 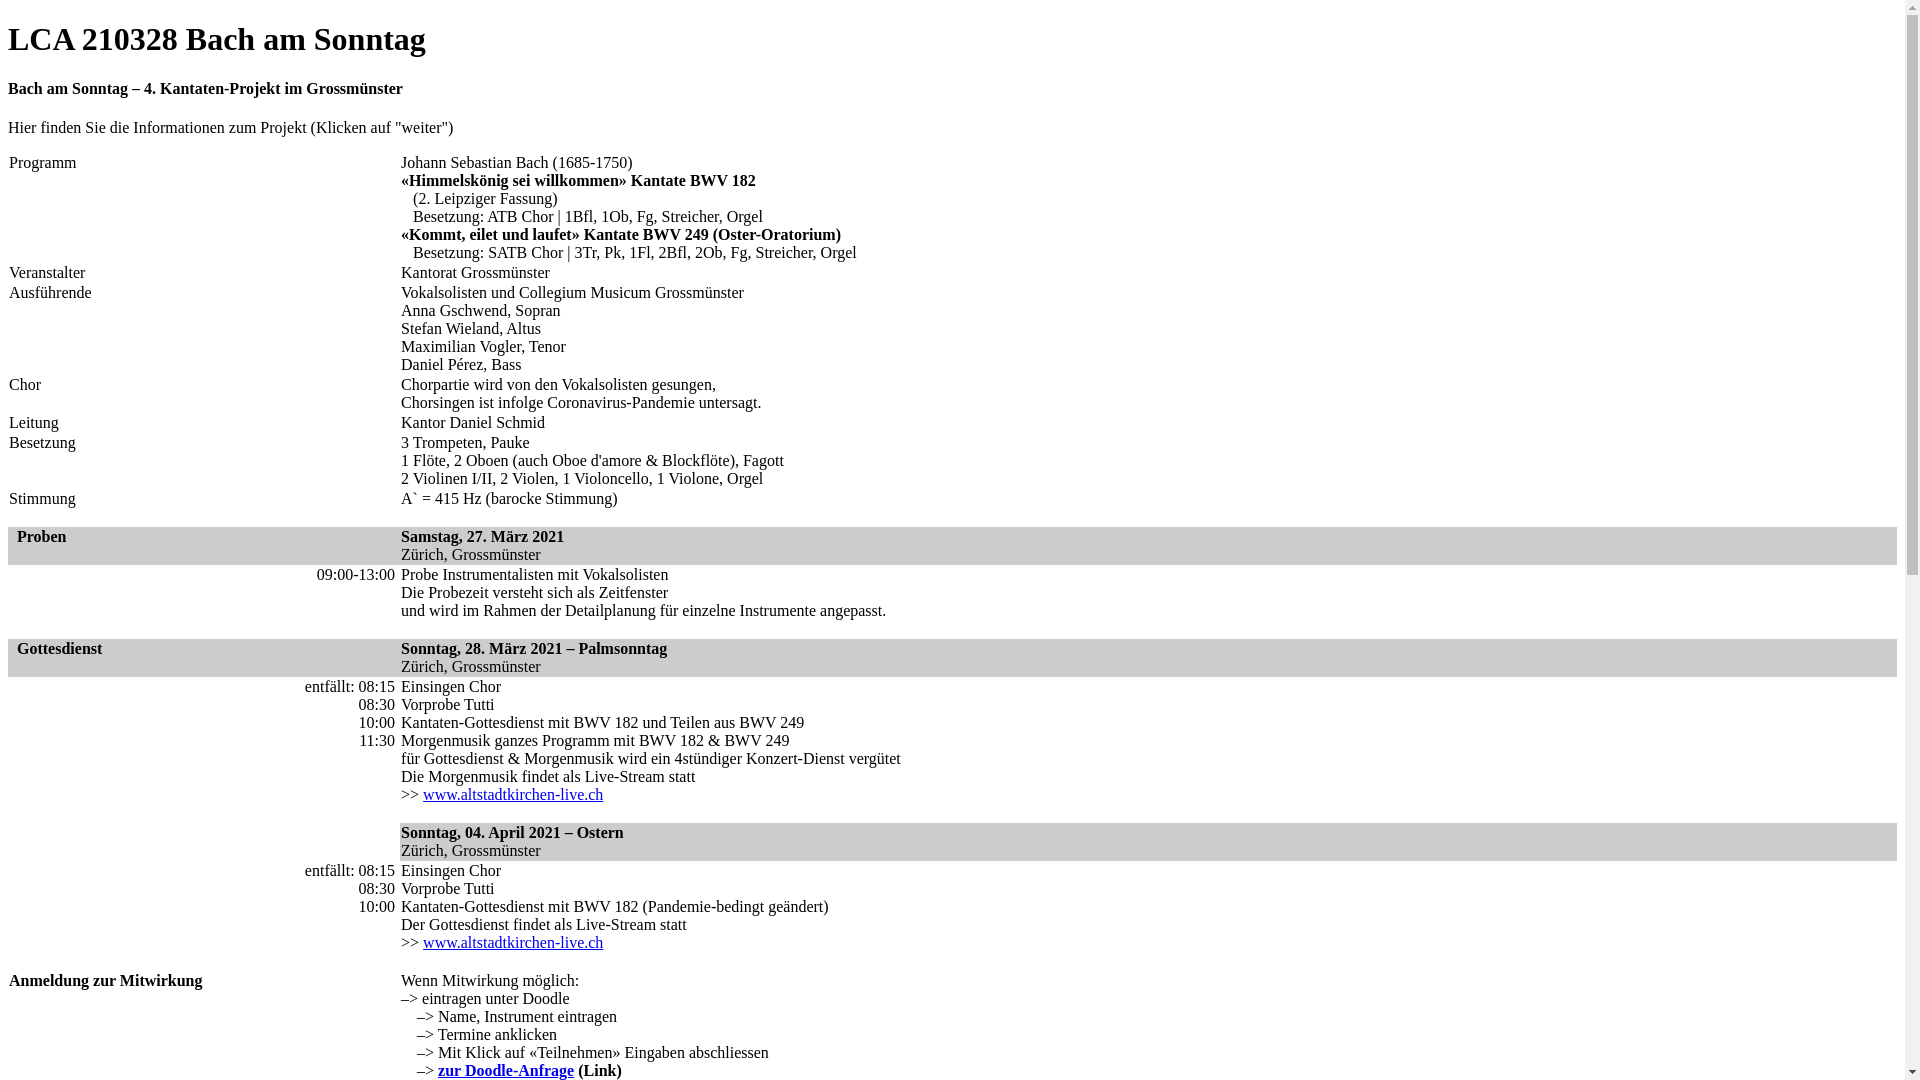 I want to click on www.altstadtkirchen-live.ch, so click(x=513, y=794).